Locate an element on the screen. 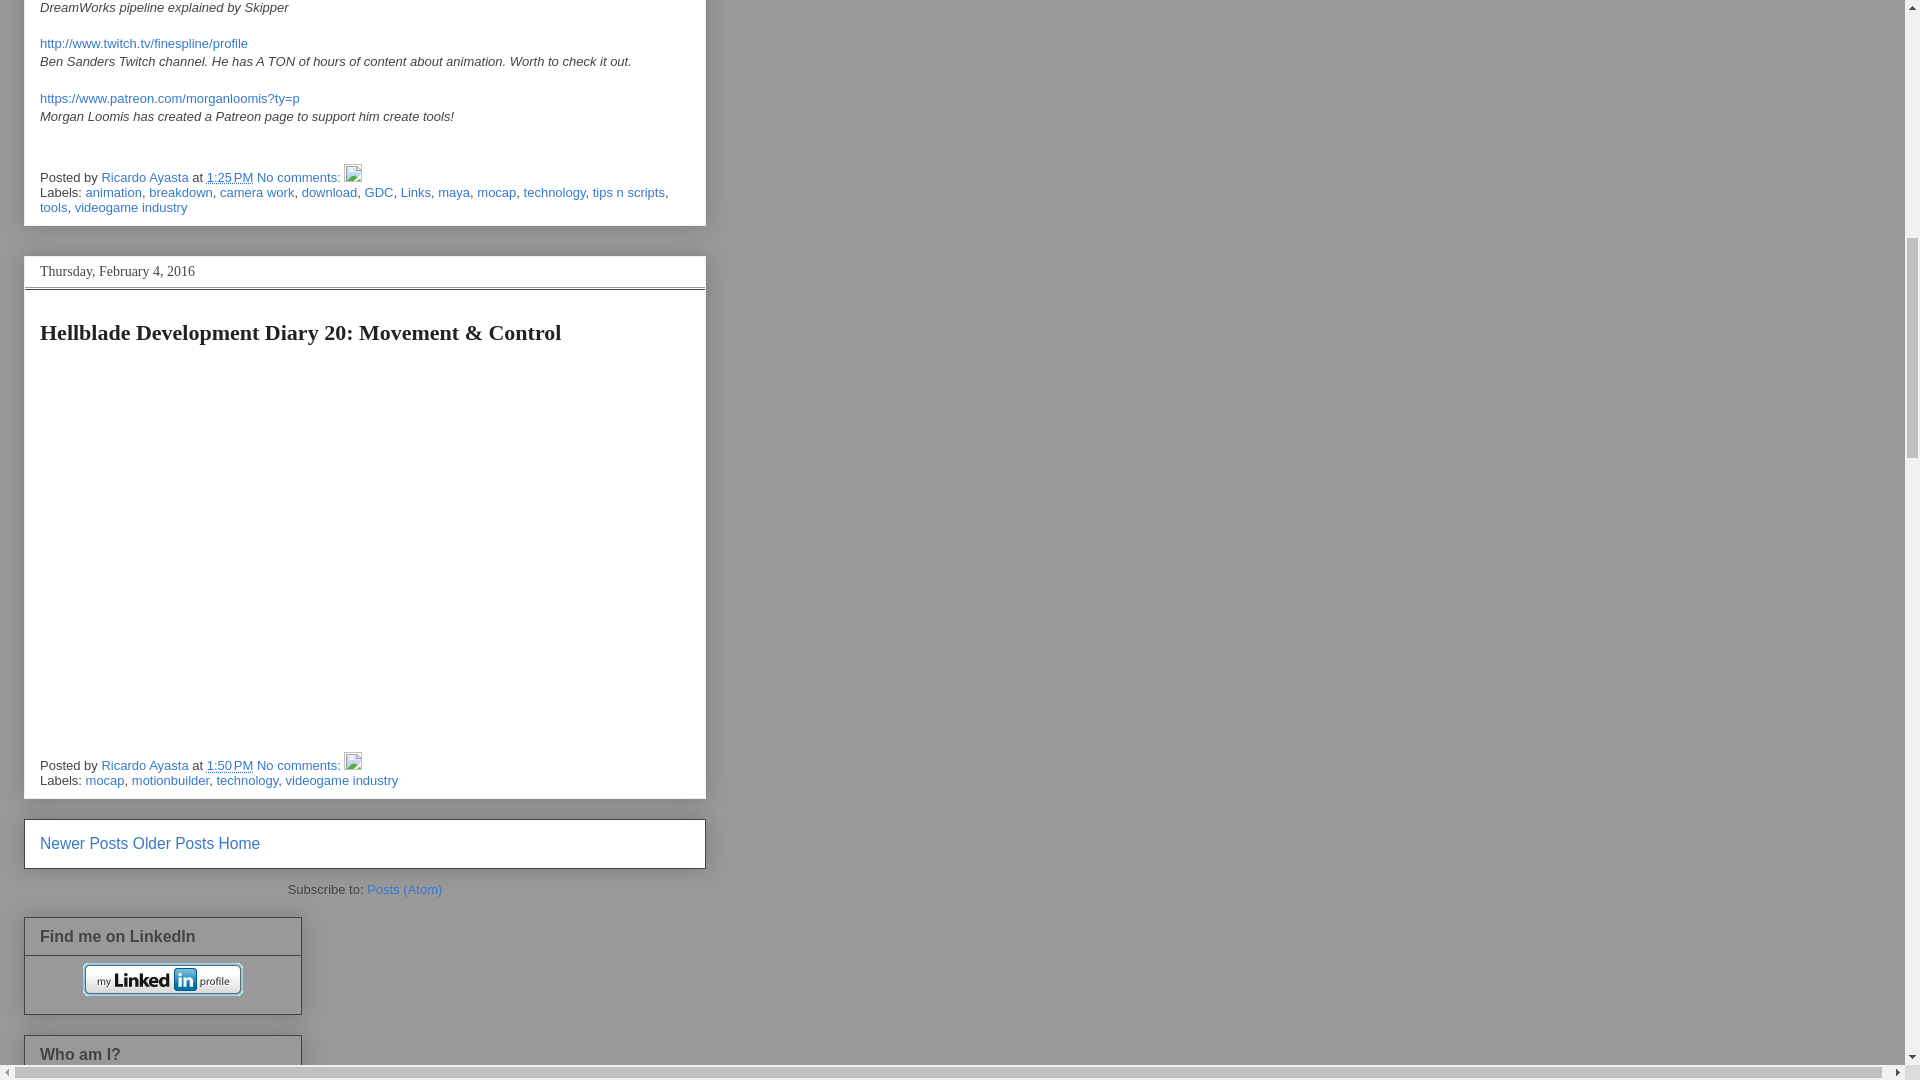 Image resolution: width=1920 pixels, height=1080 pixels. Ricardo Ayasta is located at coordinates (146, 176).